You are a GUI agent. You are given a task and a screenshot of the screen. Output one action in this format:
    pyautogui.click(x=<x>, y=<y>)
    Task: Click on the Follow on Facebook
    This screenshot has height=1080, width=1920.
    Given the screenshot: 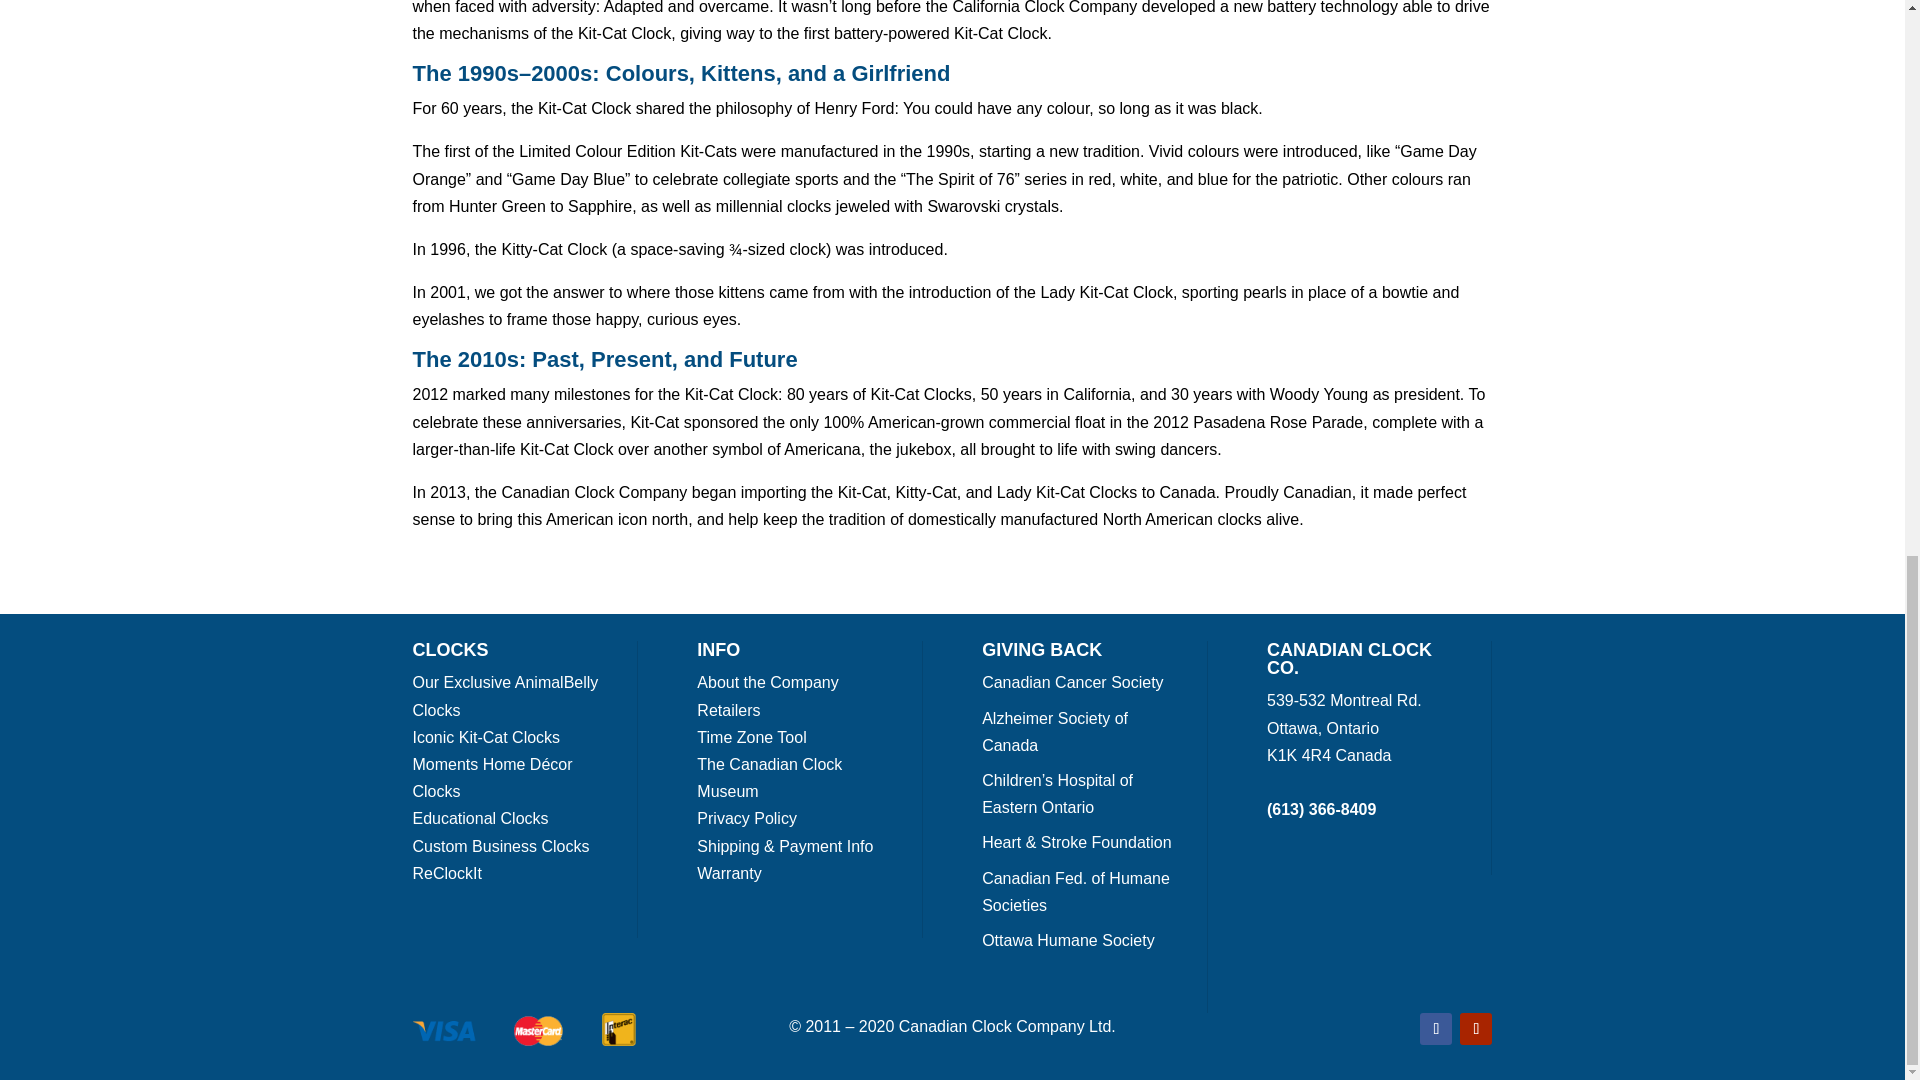 What is the action you would take?
    pyautogui.click(x=1436, y=1029)
    